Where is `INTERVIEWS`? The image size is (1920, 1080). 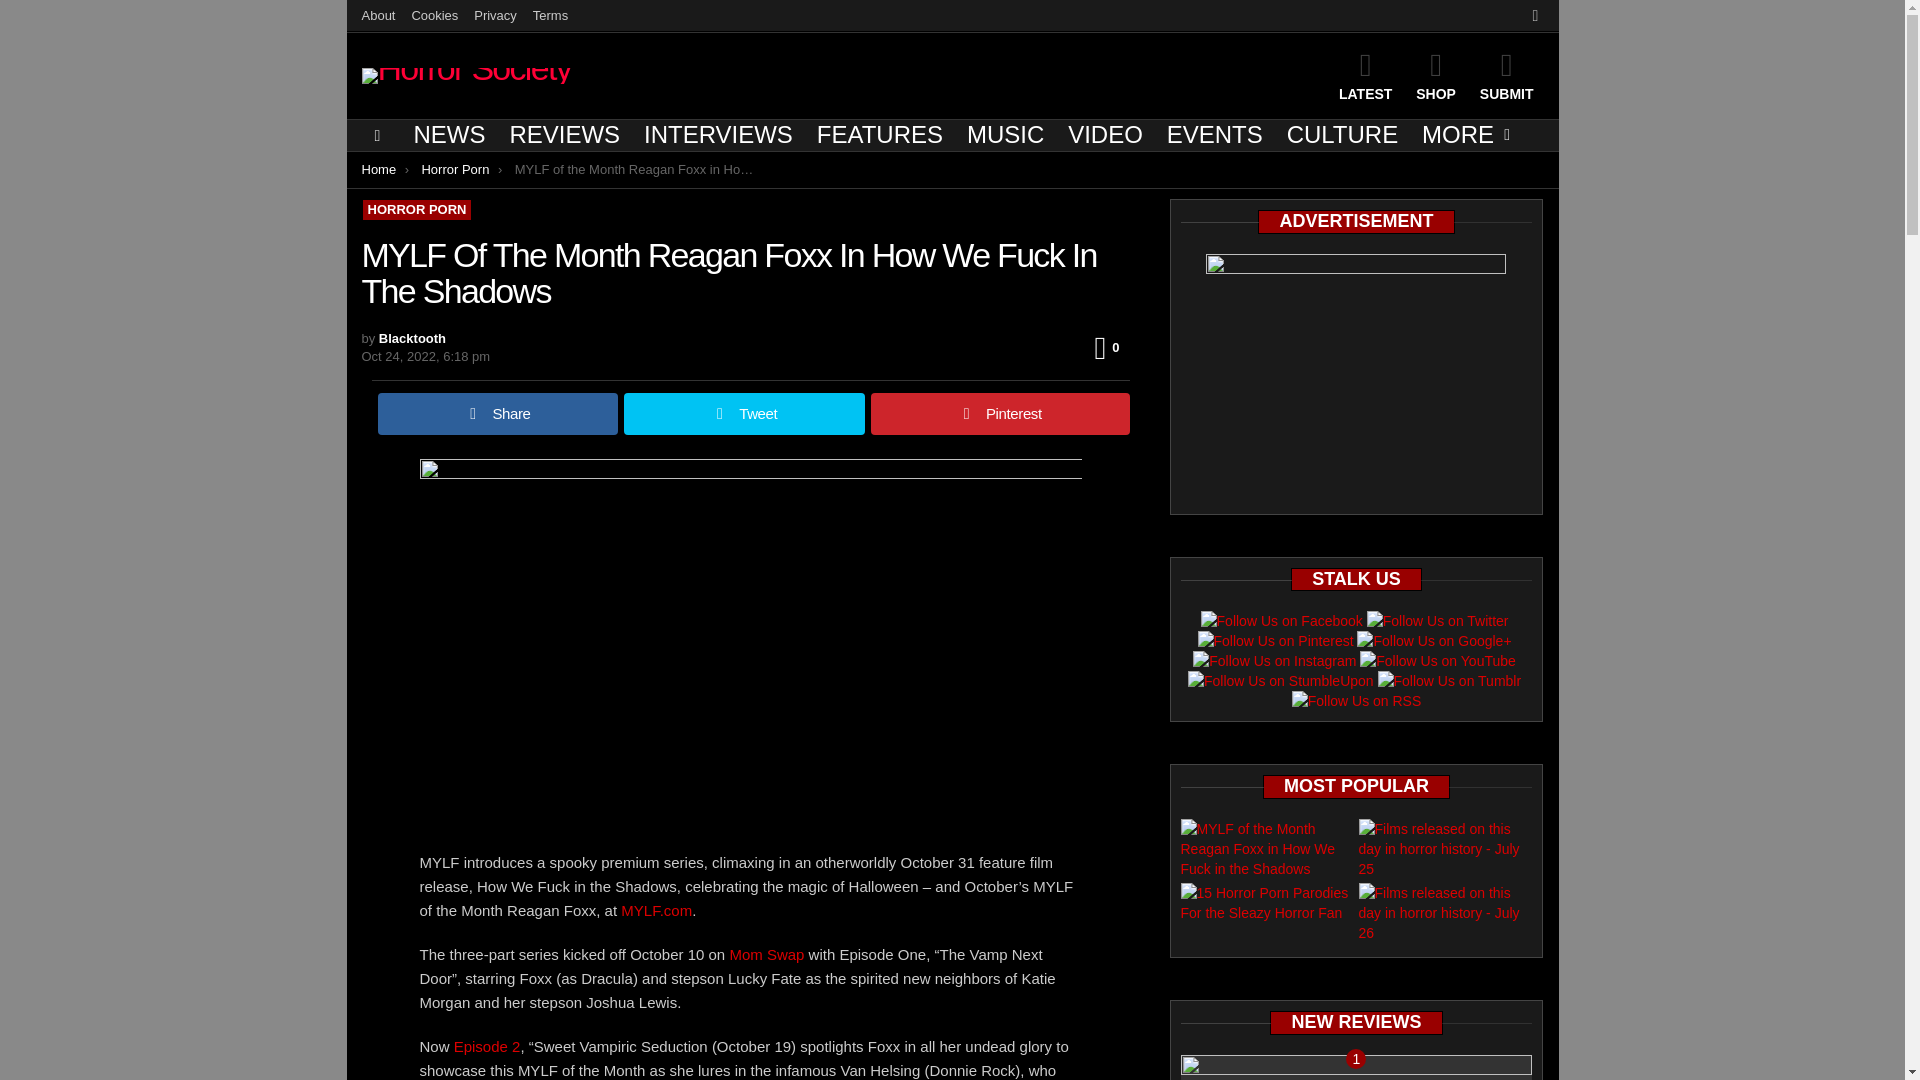 INTERVIEWS is located at coordinates (718, 134).